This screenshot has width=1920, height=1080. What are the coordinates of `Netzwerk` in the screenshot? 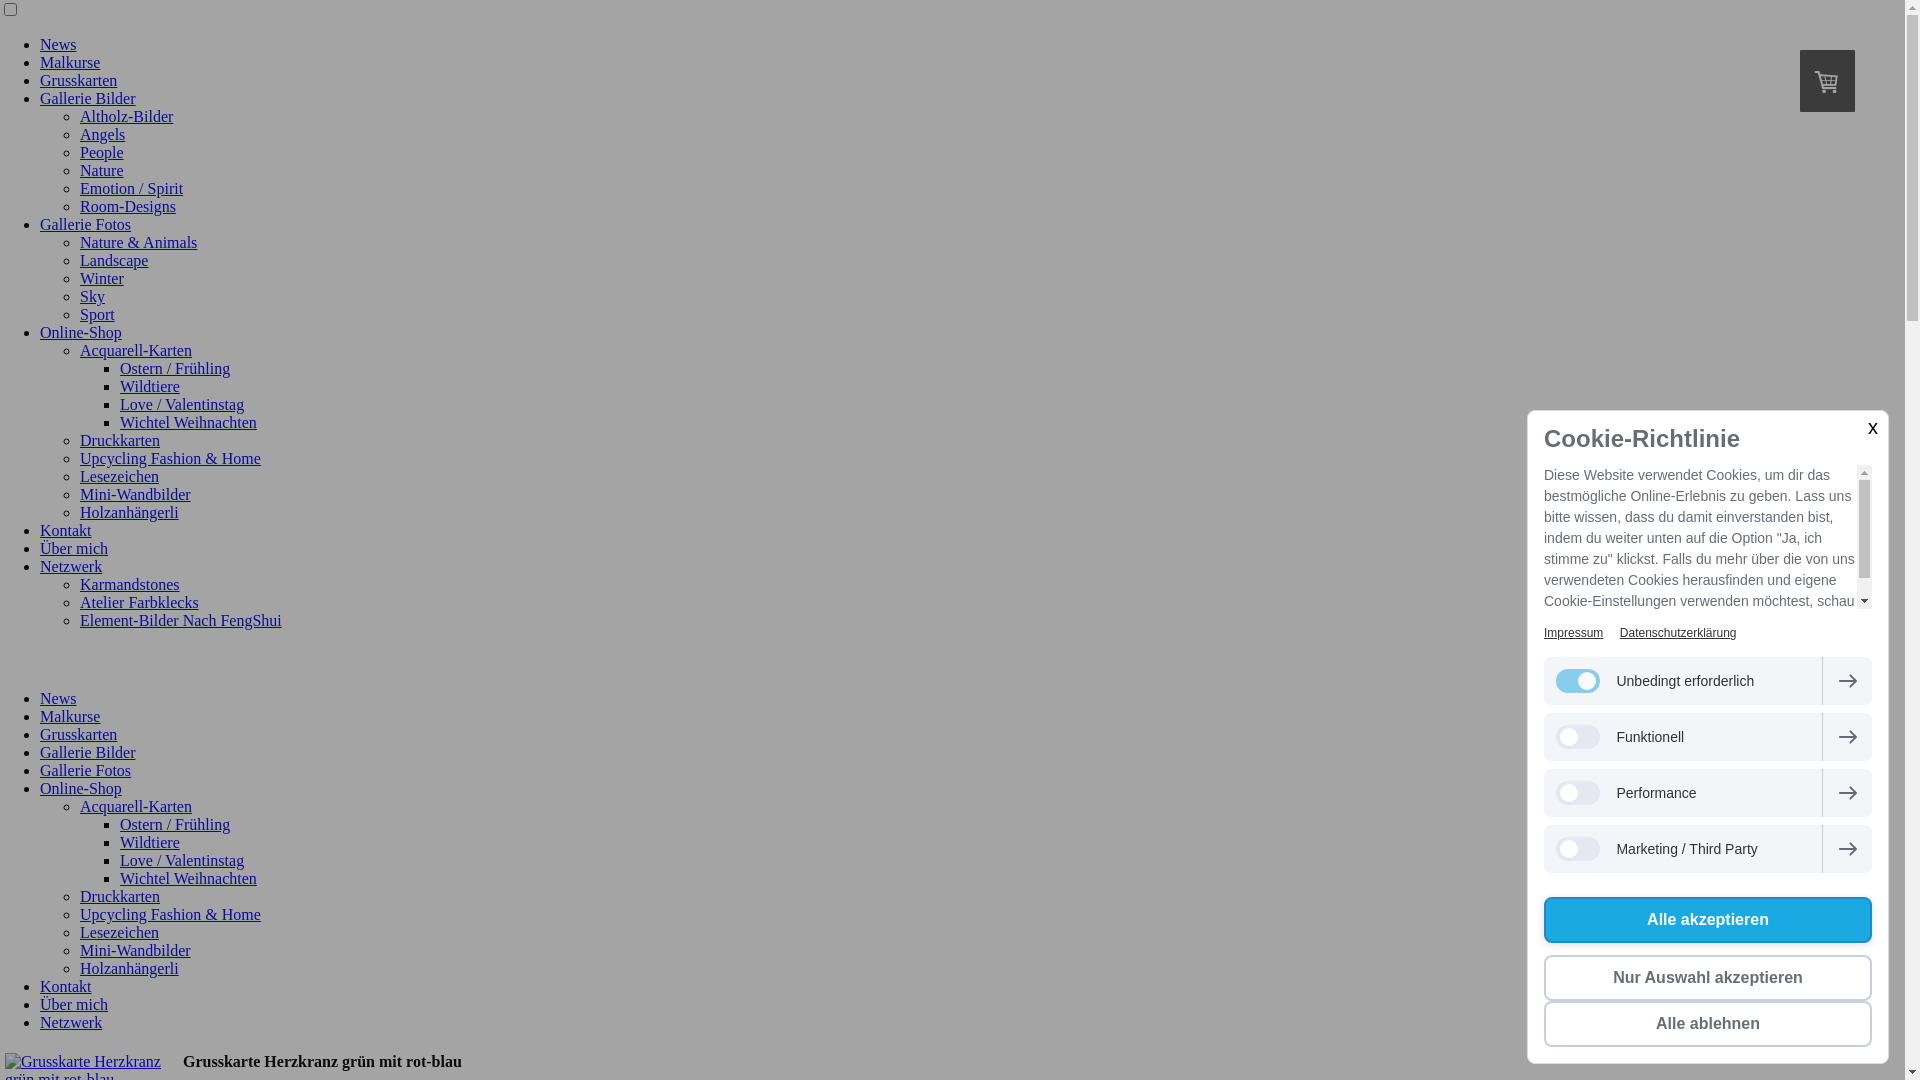 It's located at (71, 1022).